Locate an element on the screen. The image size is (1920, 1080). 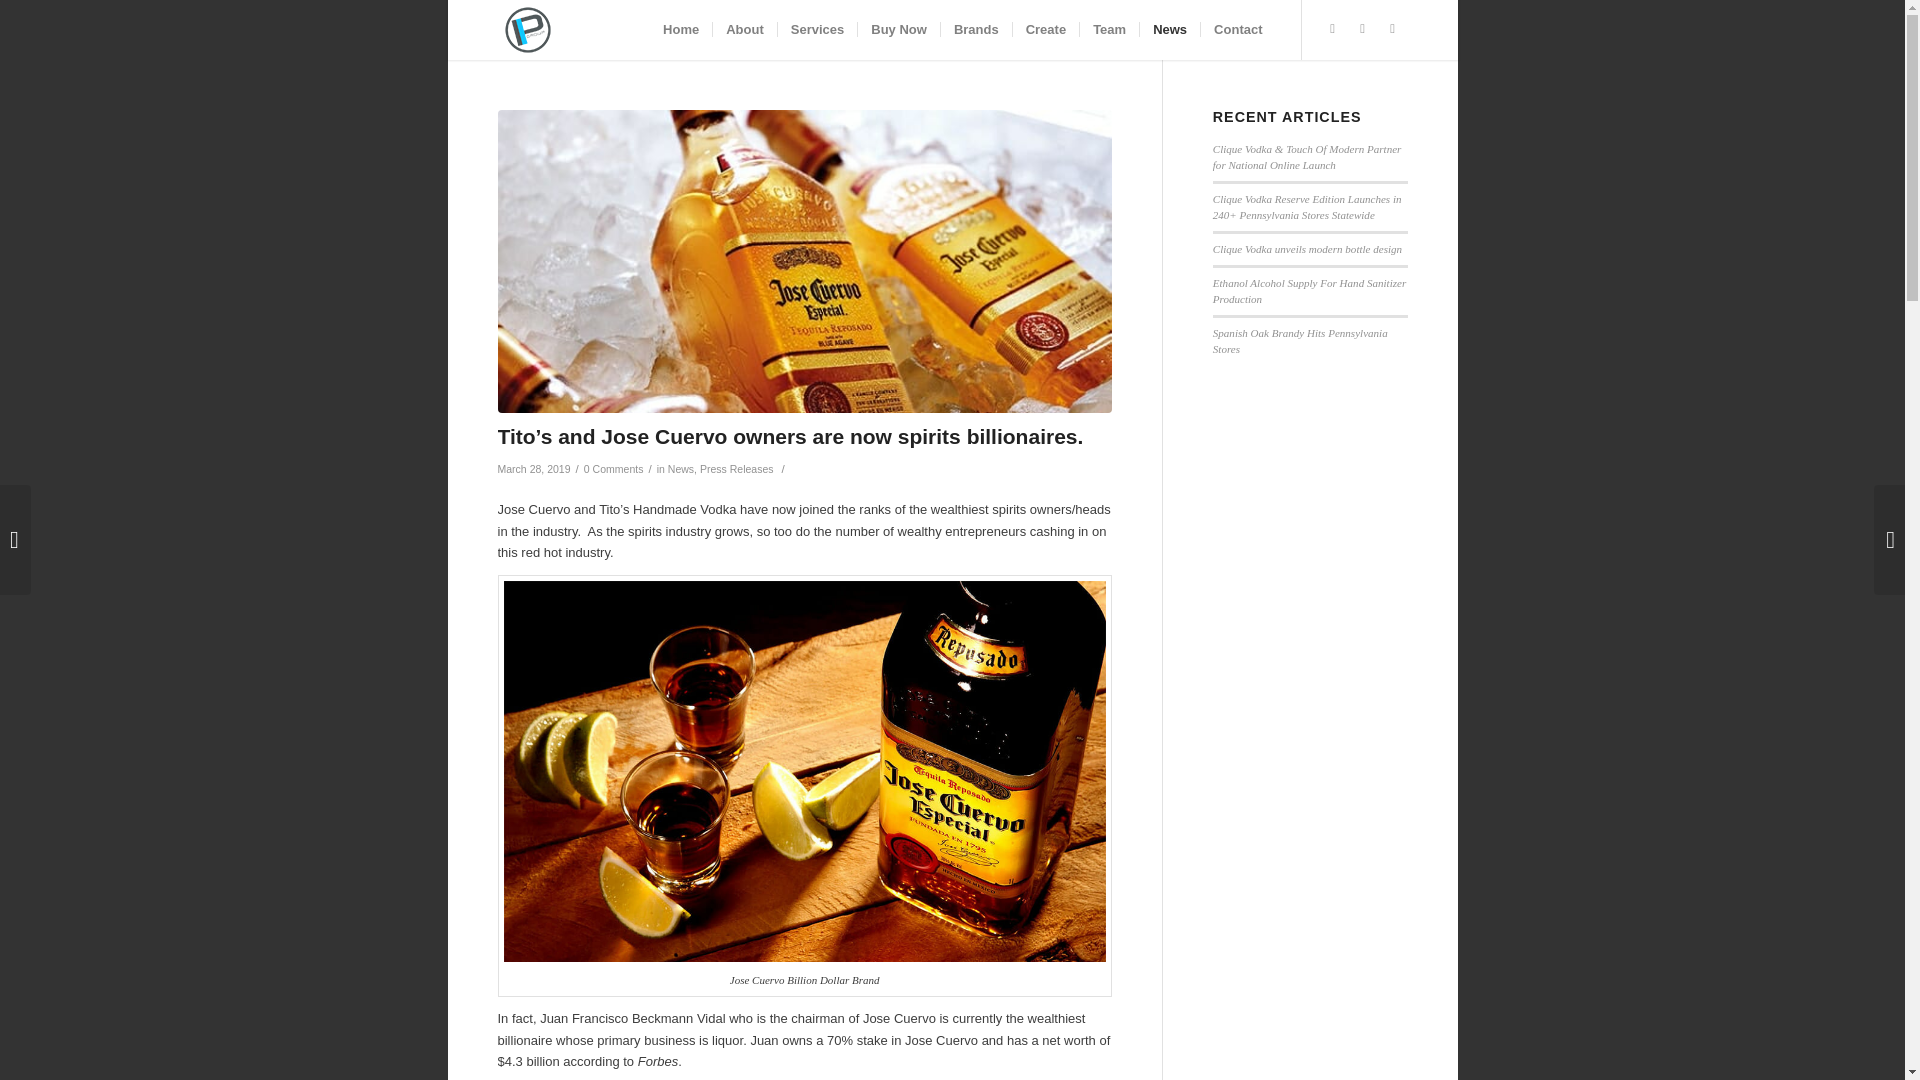
About is located at coordinates (744, 30).